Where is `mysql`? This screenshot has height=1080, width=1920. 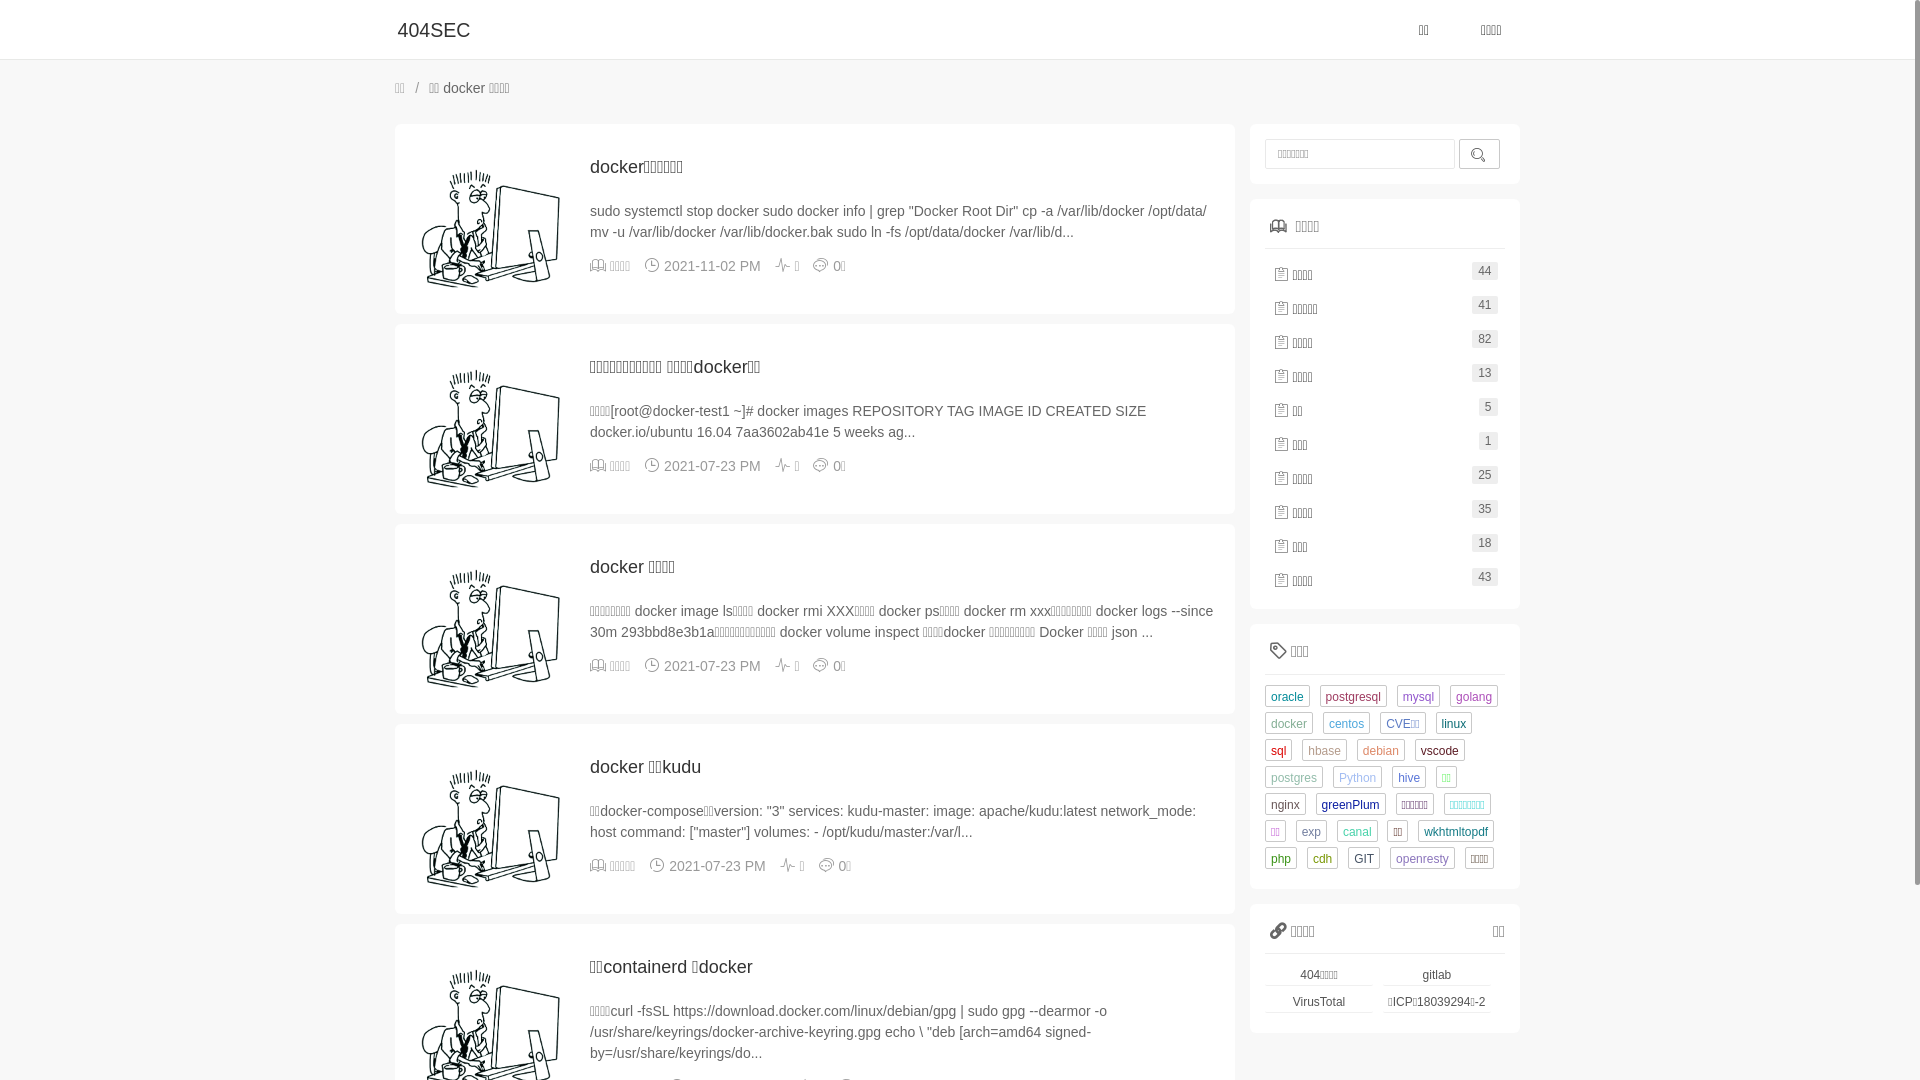 mysql is located at coordinates (1418, 696).